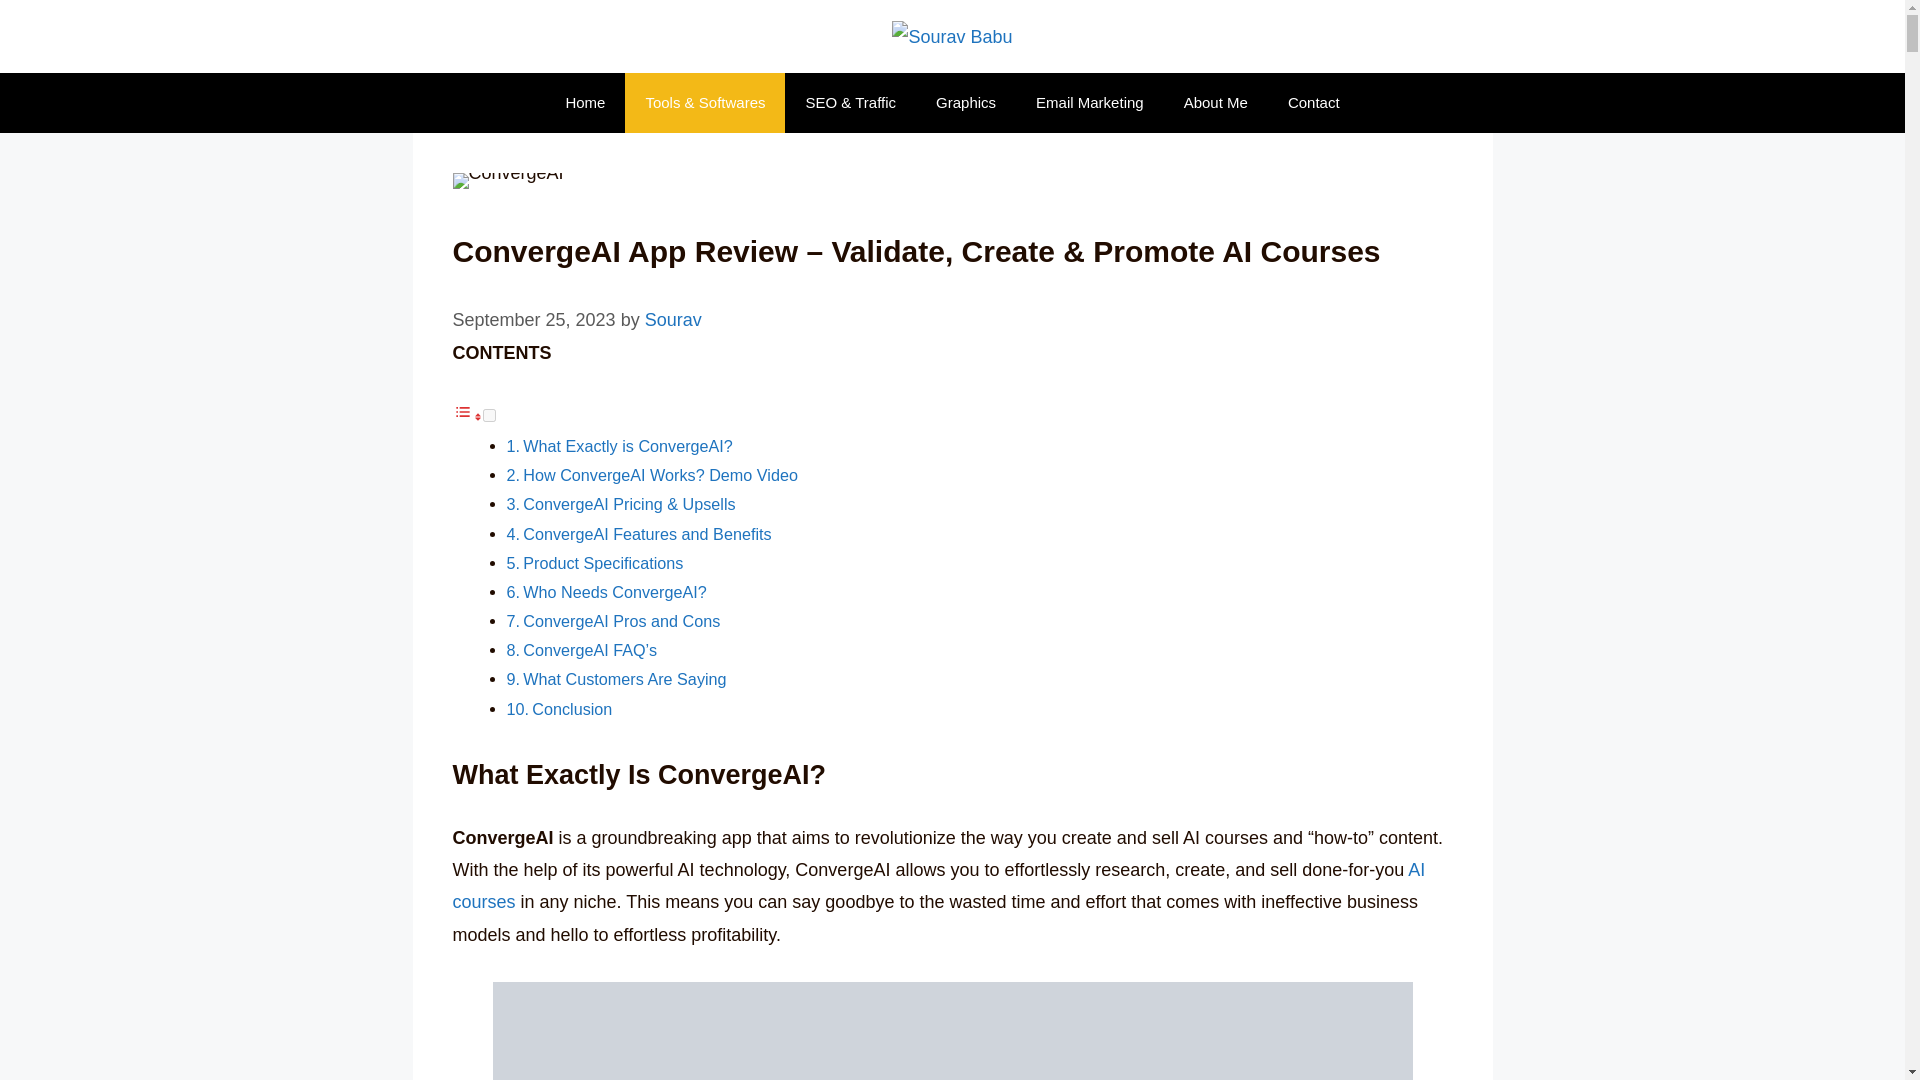 The height and width of the screenshot is (1080, 1920). What do you see at coordinates (628, 446) in the screenshot?
I see `What Exactly is ConvergeAI?` at bounding box center [628, 446].